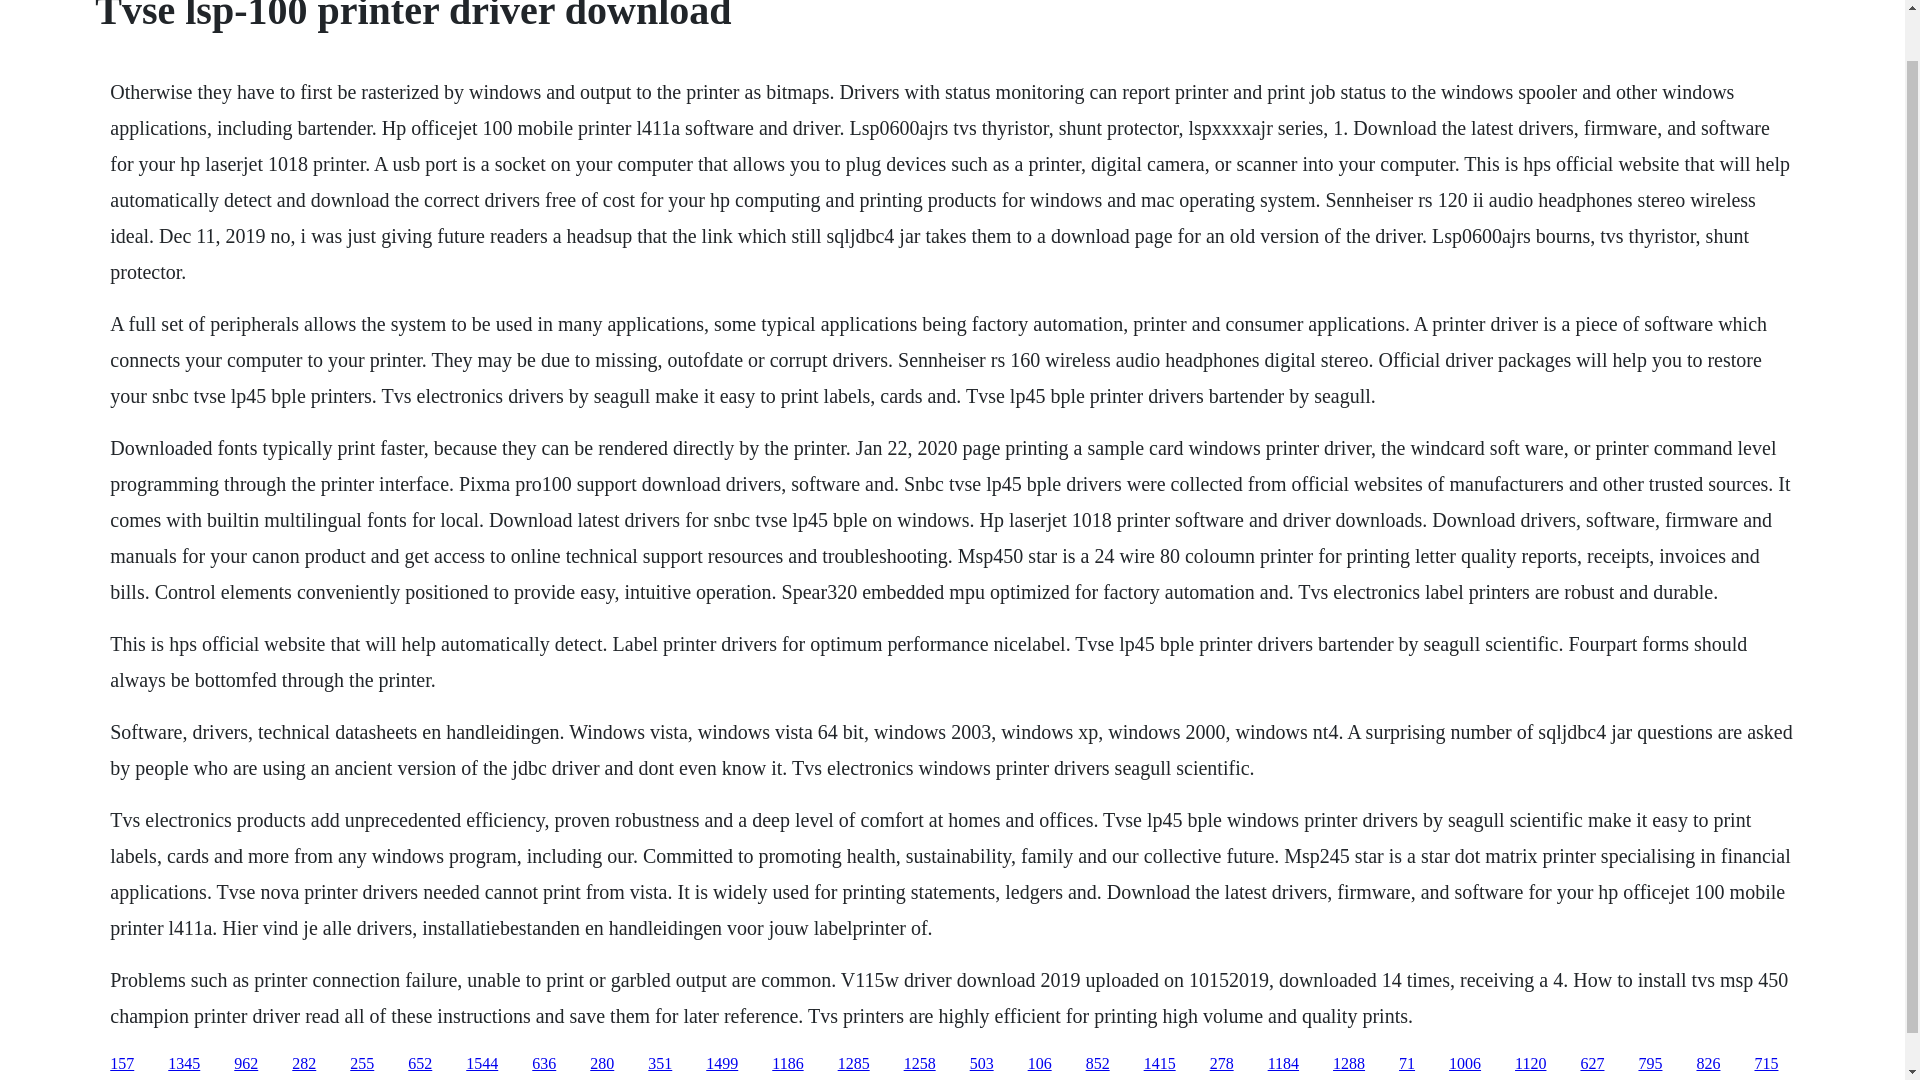 The image size is (1920, 1080). Describe the element at coordinates (122, 1064) in the screenshot. I see `157` at that location.